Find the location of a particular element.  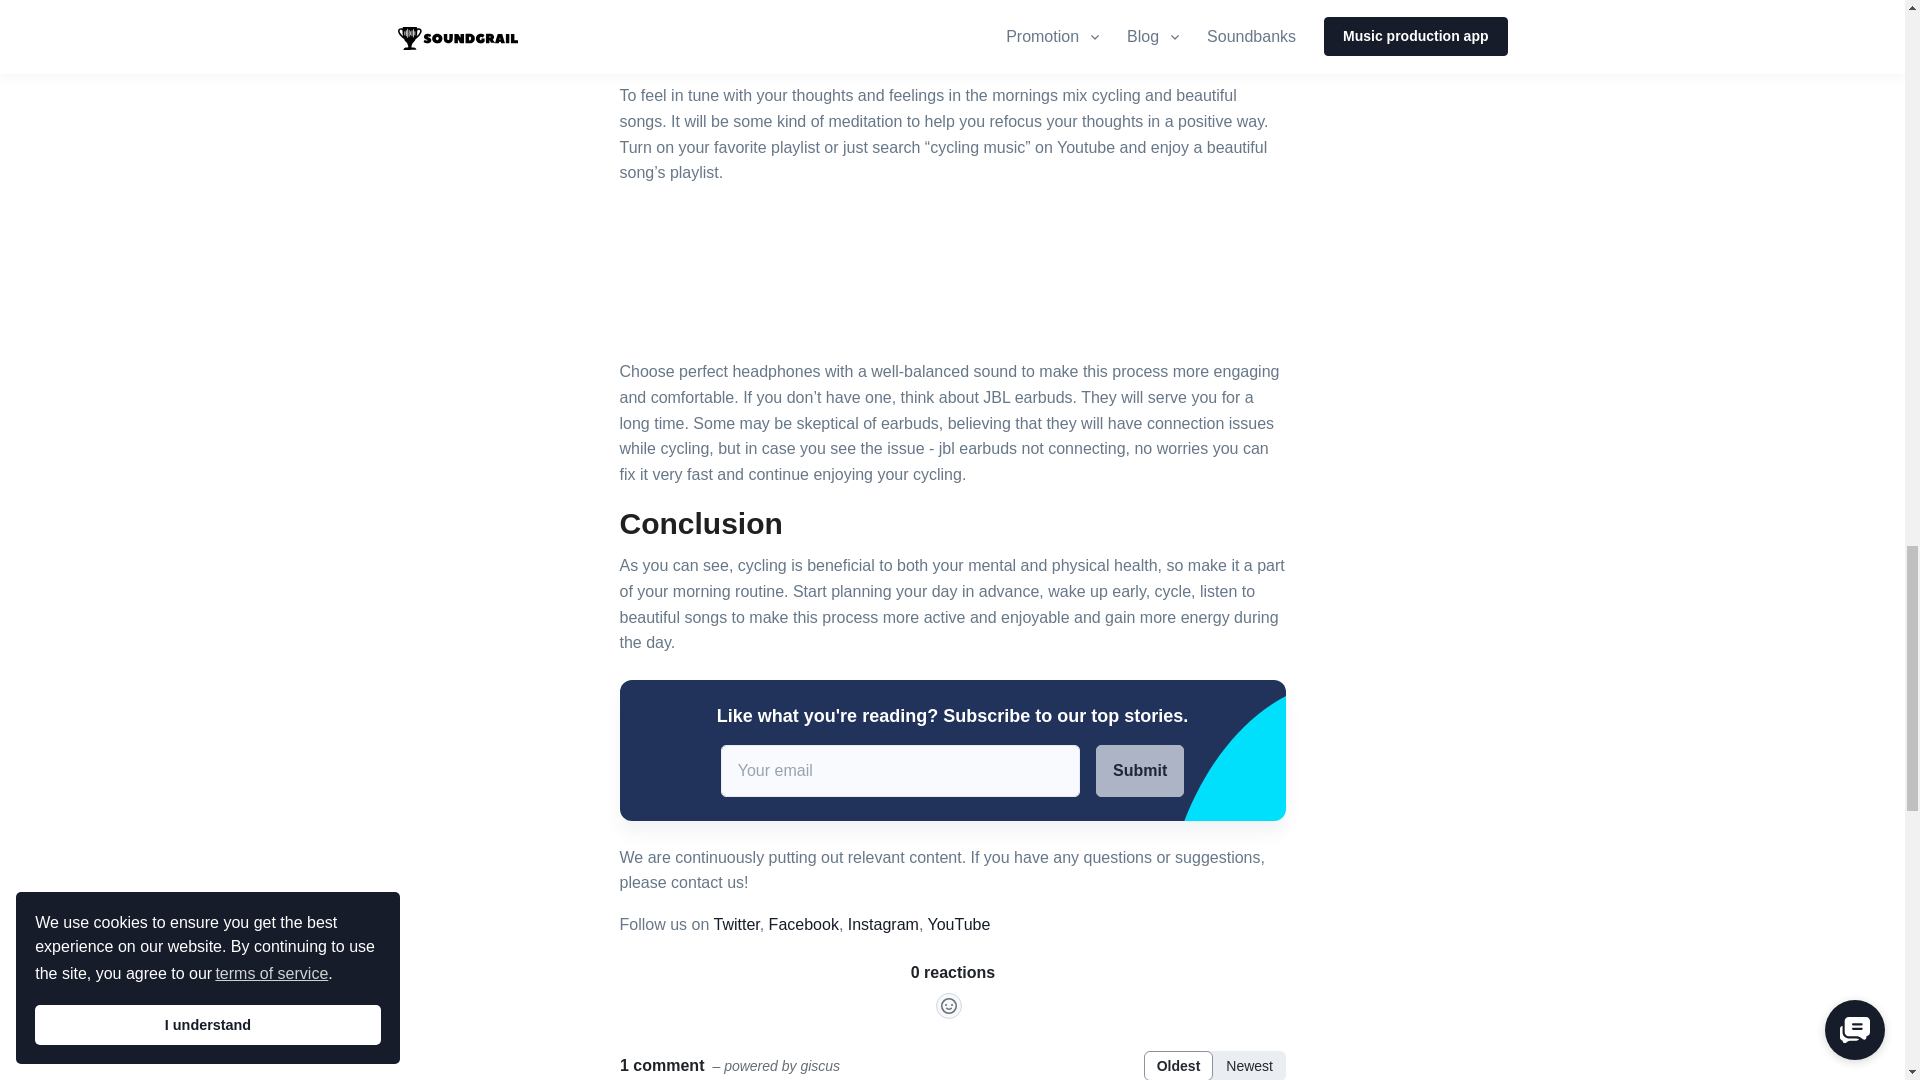

Instagram is located at coordinates (884, 924).